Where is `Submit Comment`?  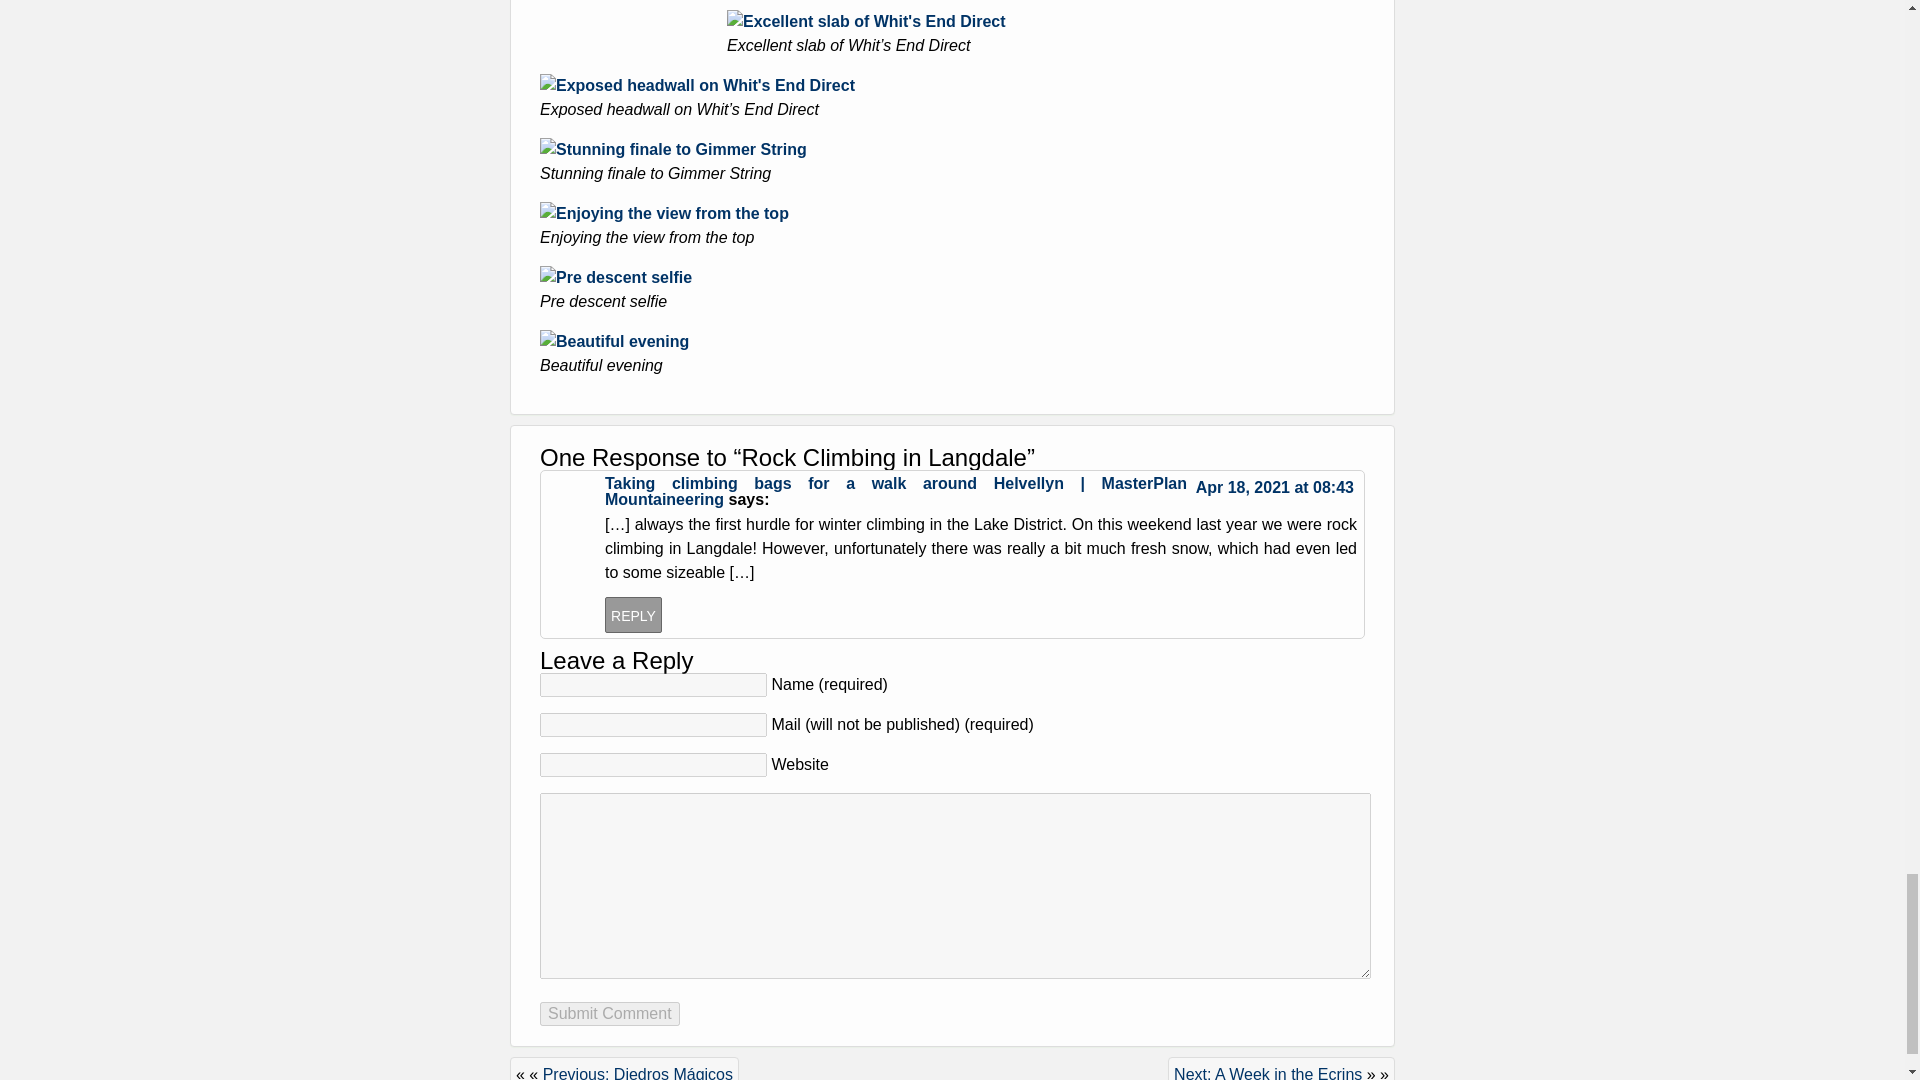 Submit Comment is located at coordinates (609, 1014).